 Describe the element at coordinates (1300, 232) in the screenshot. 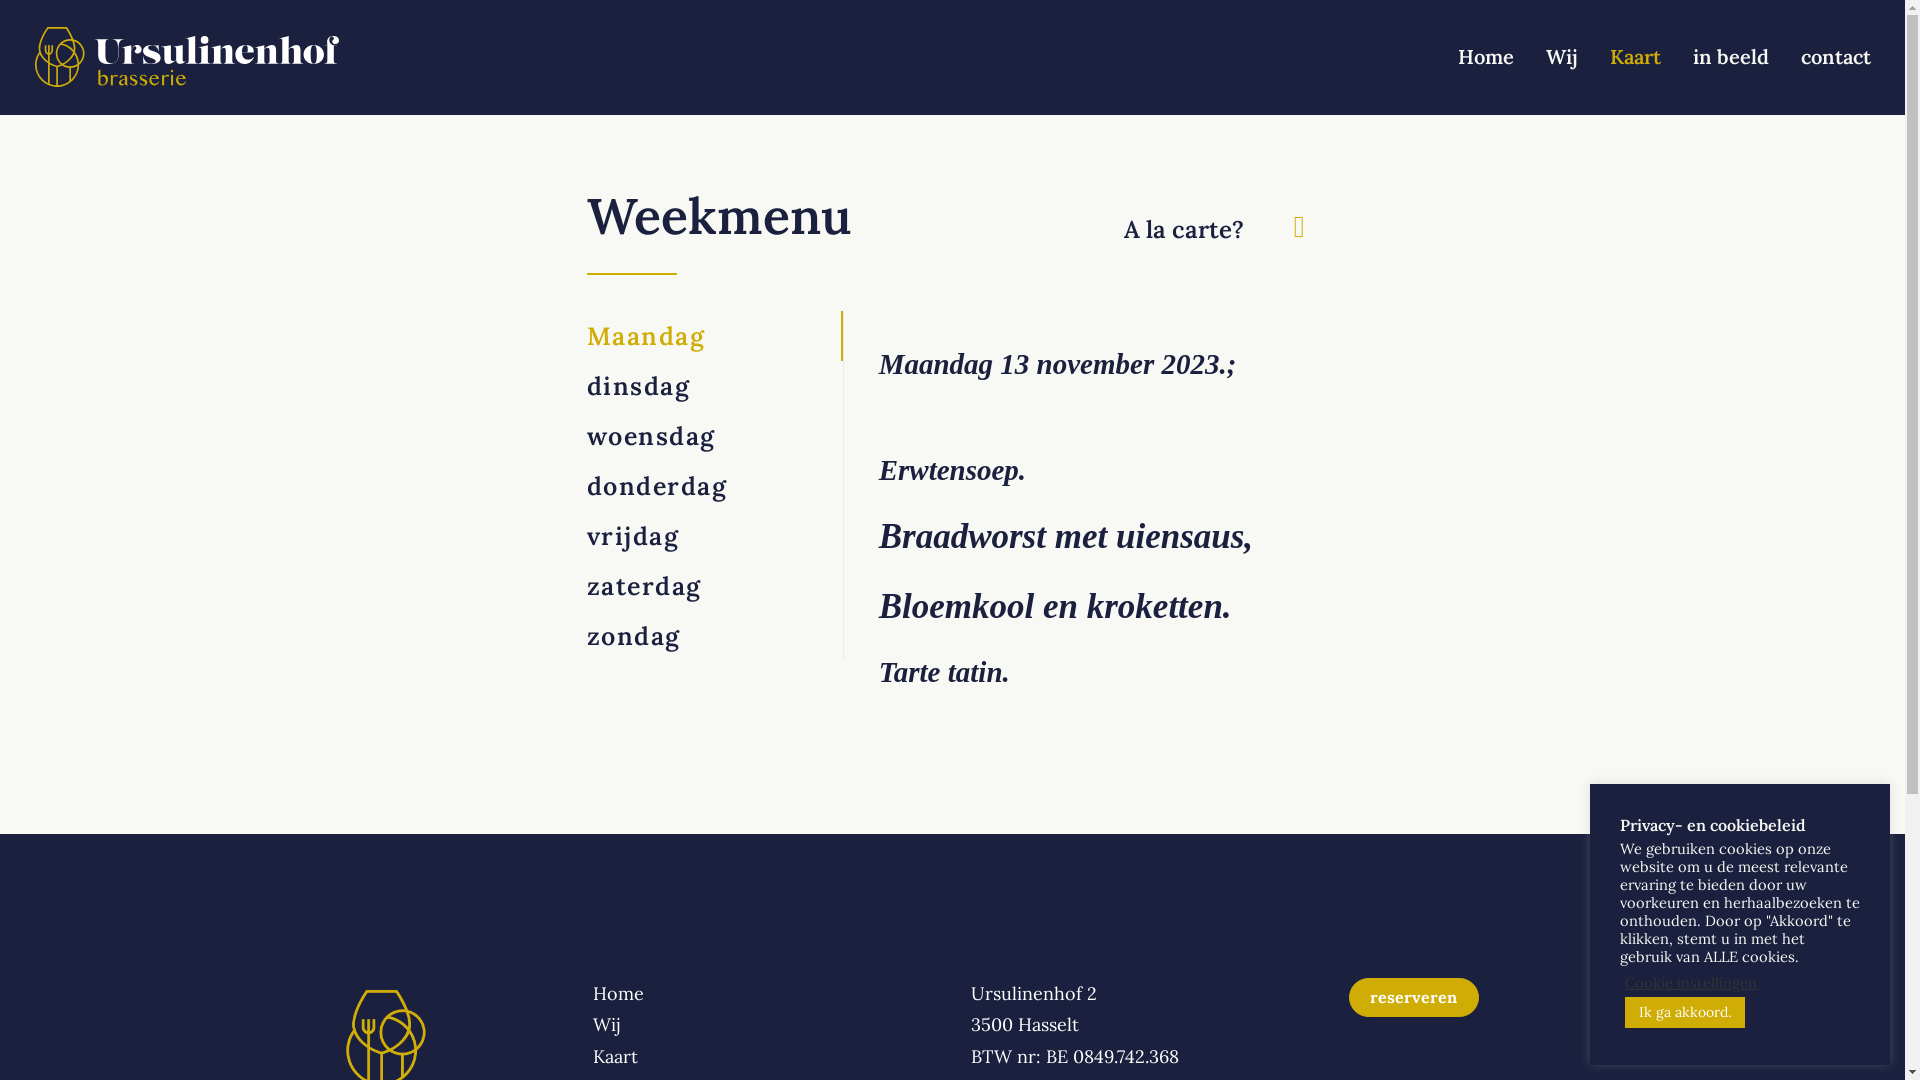

I see `Lunch Diner - Menukaart` at that location.